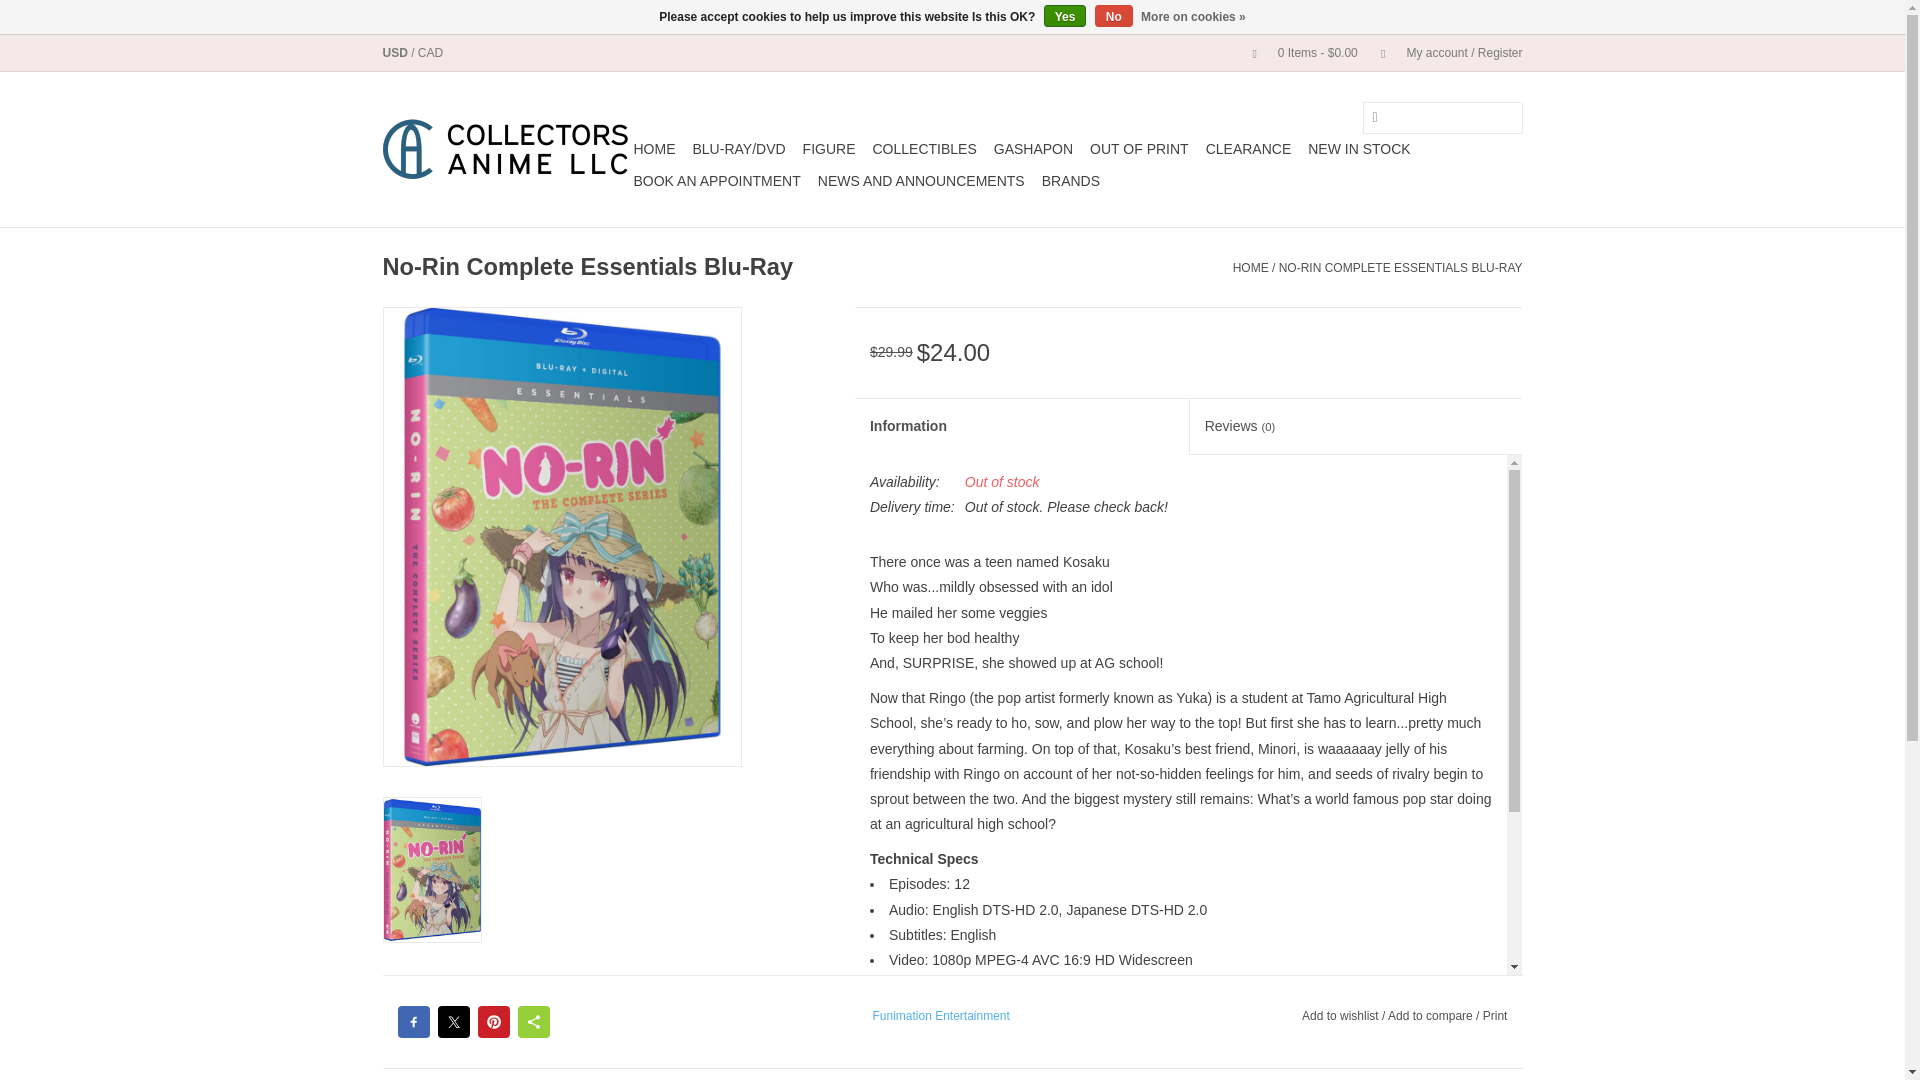 The width and height of the screenshot is (1920, 1080). Describe the element at coordinates (1139, 148) in the screenshot. I see `OUT OF PRINT` at that location.